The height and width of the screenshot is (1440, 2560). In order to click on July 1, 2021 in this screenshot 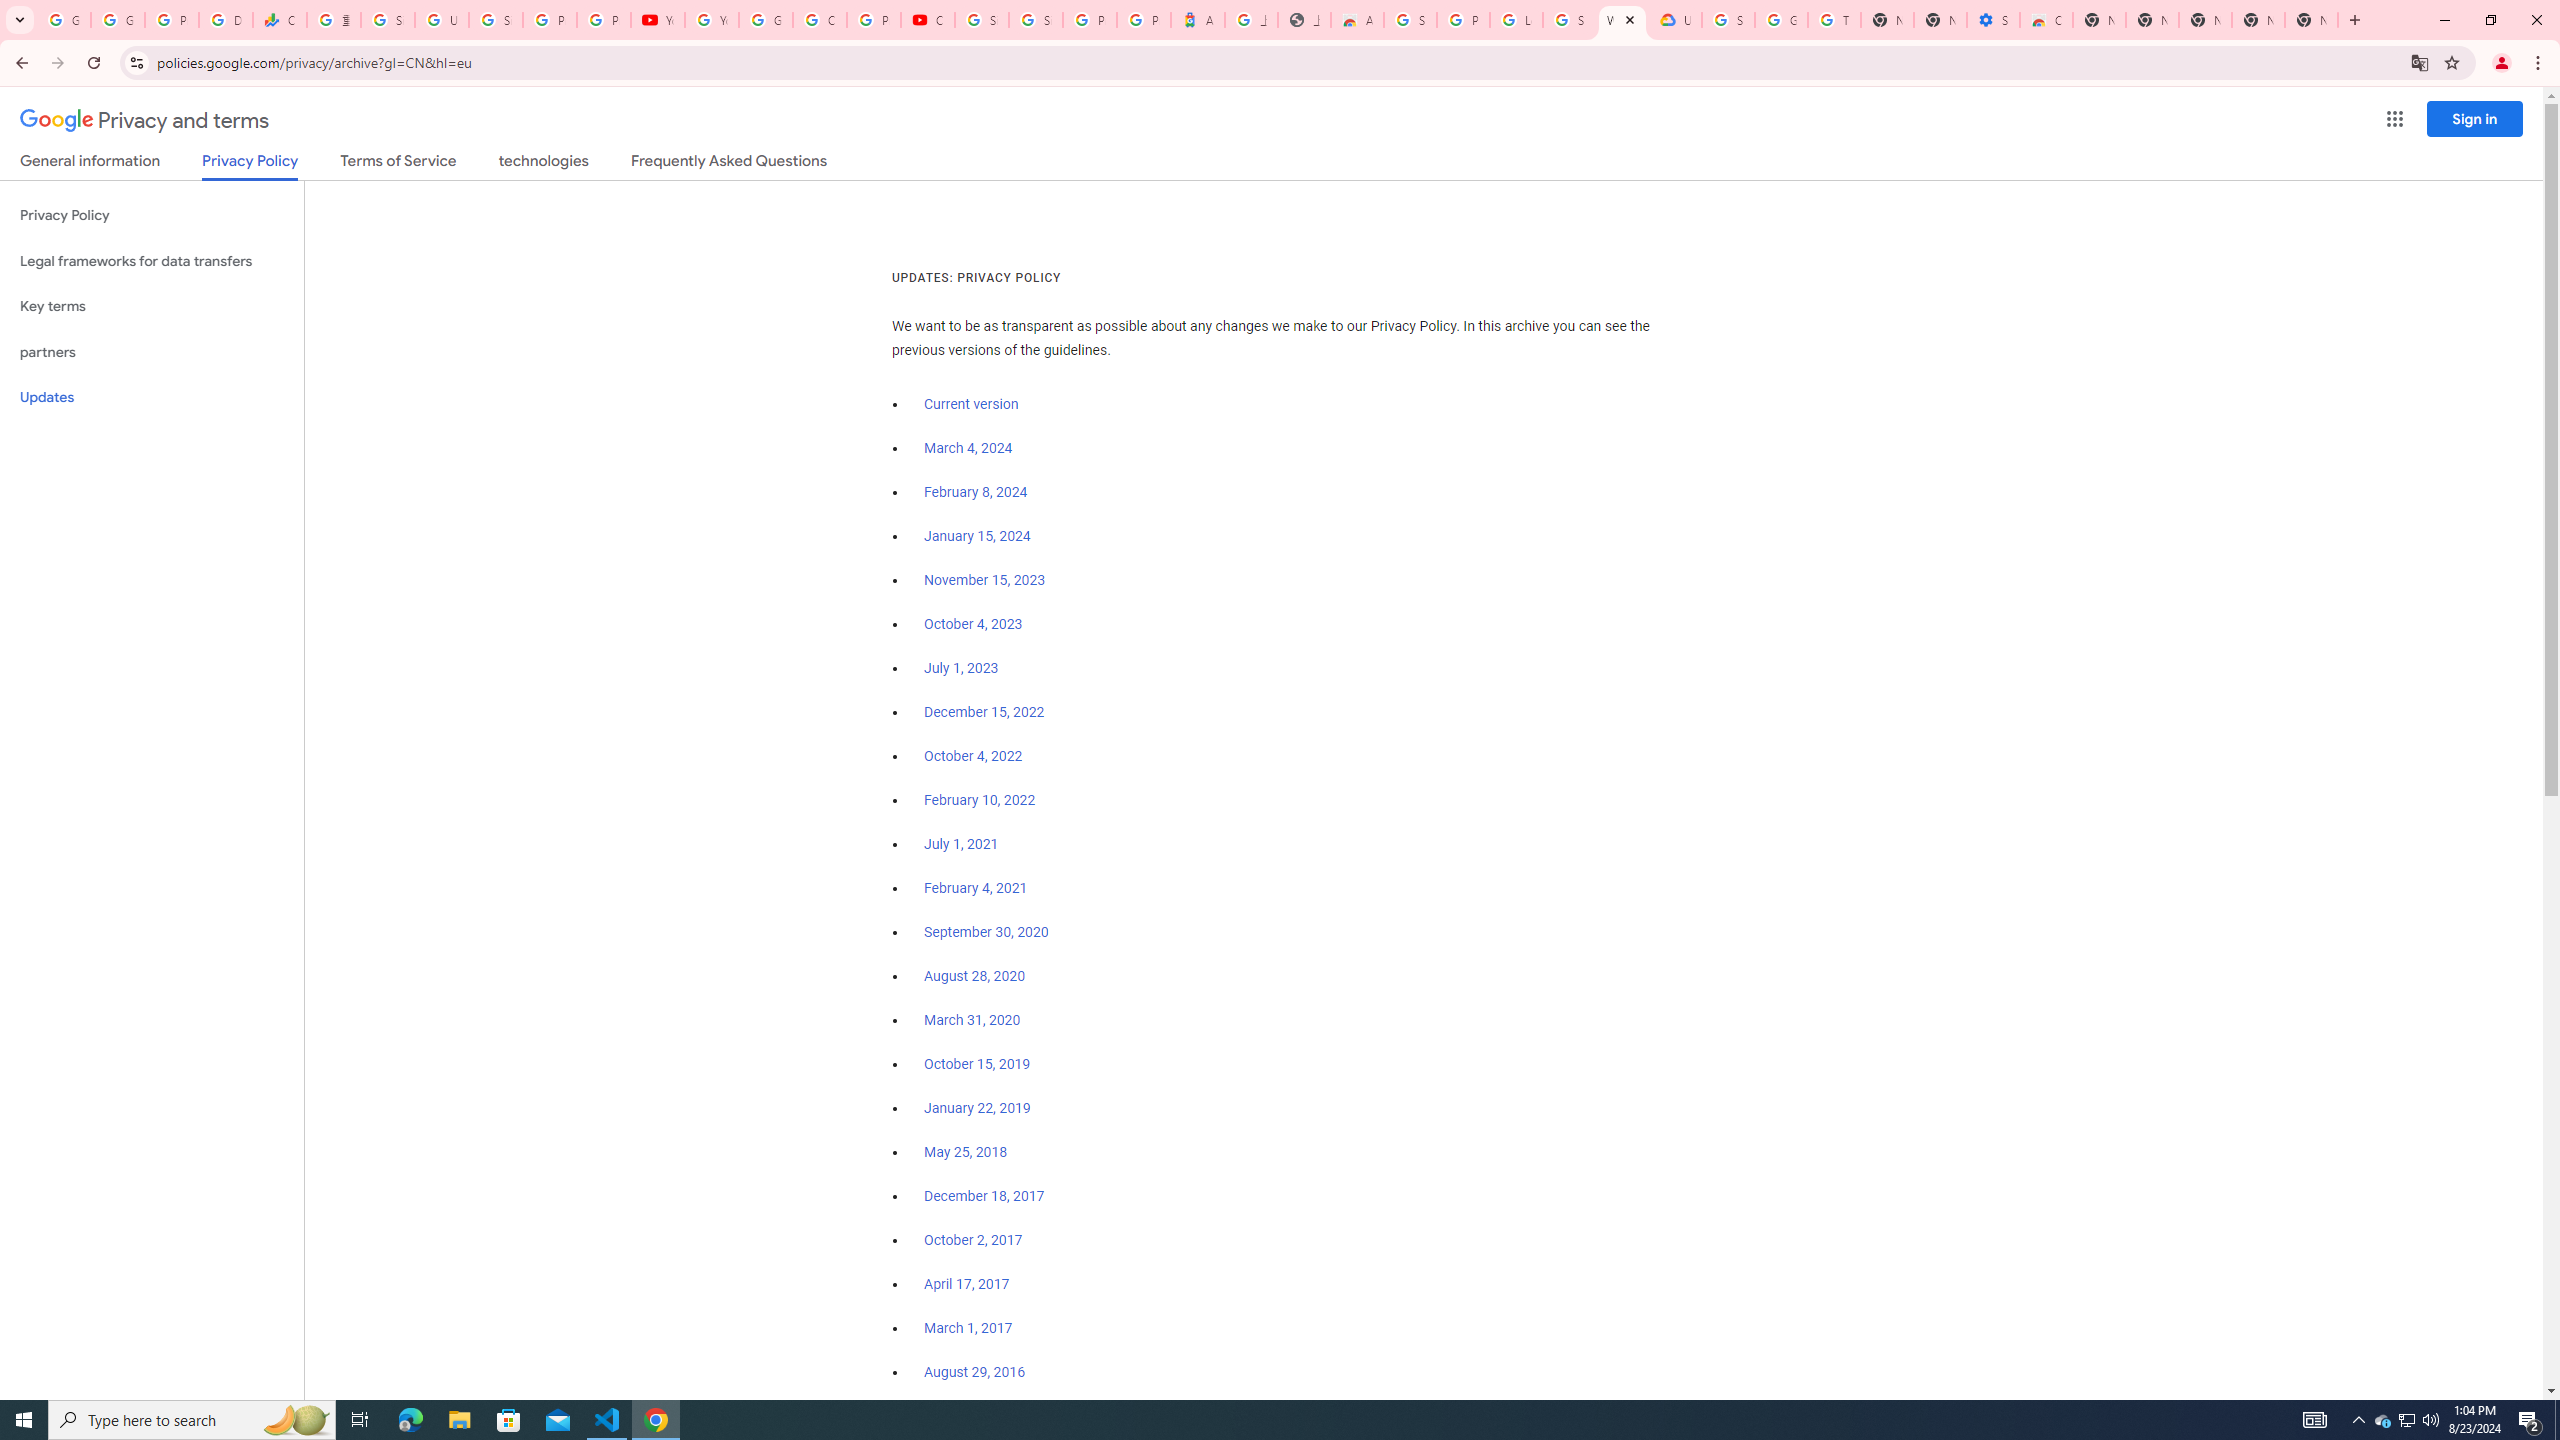, I will do `click(961, 844)`.